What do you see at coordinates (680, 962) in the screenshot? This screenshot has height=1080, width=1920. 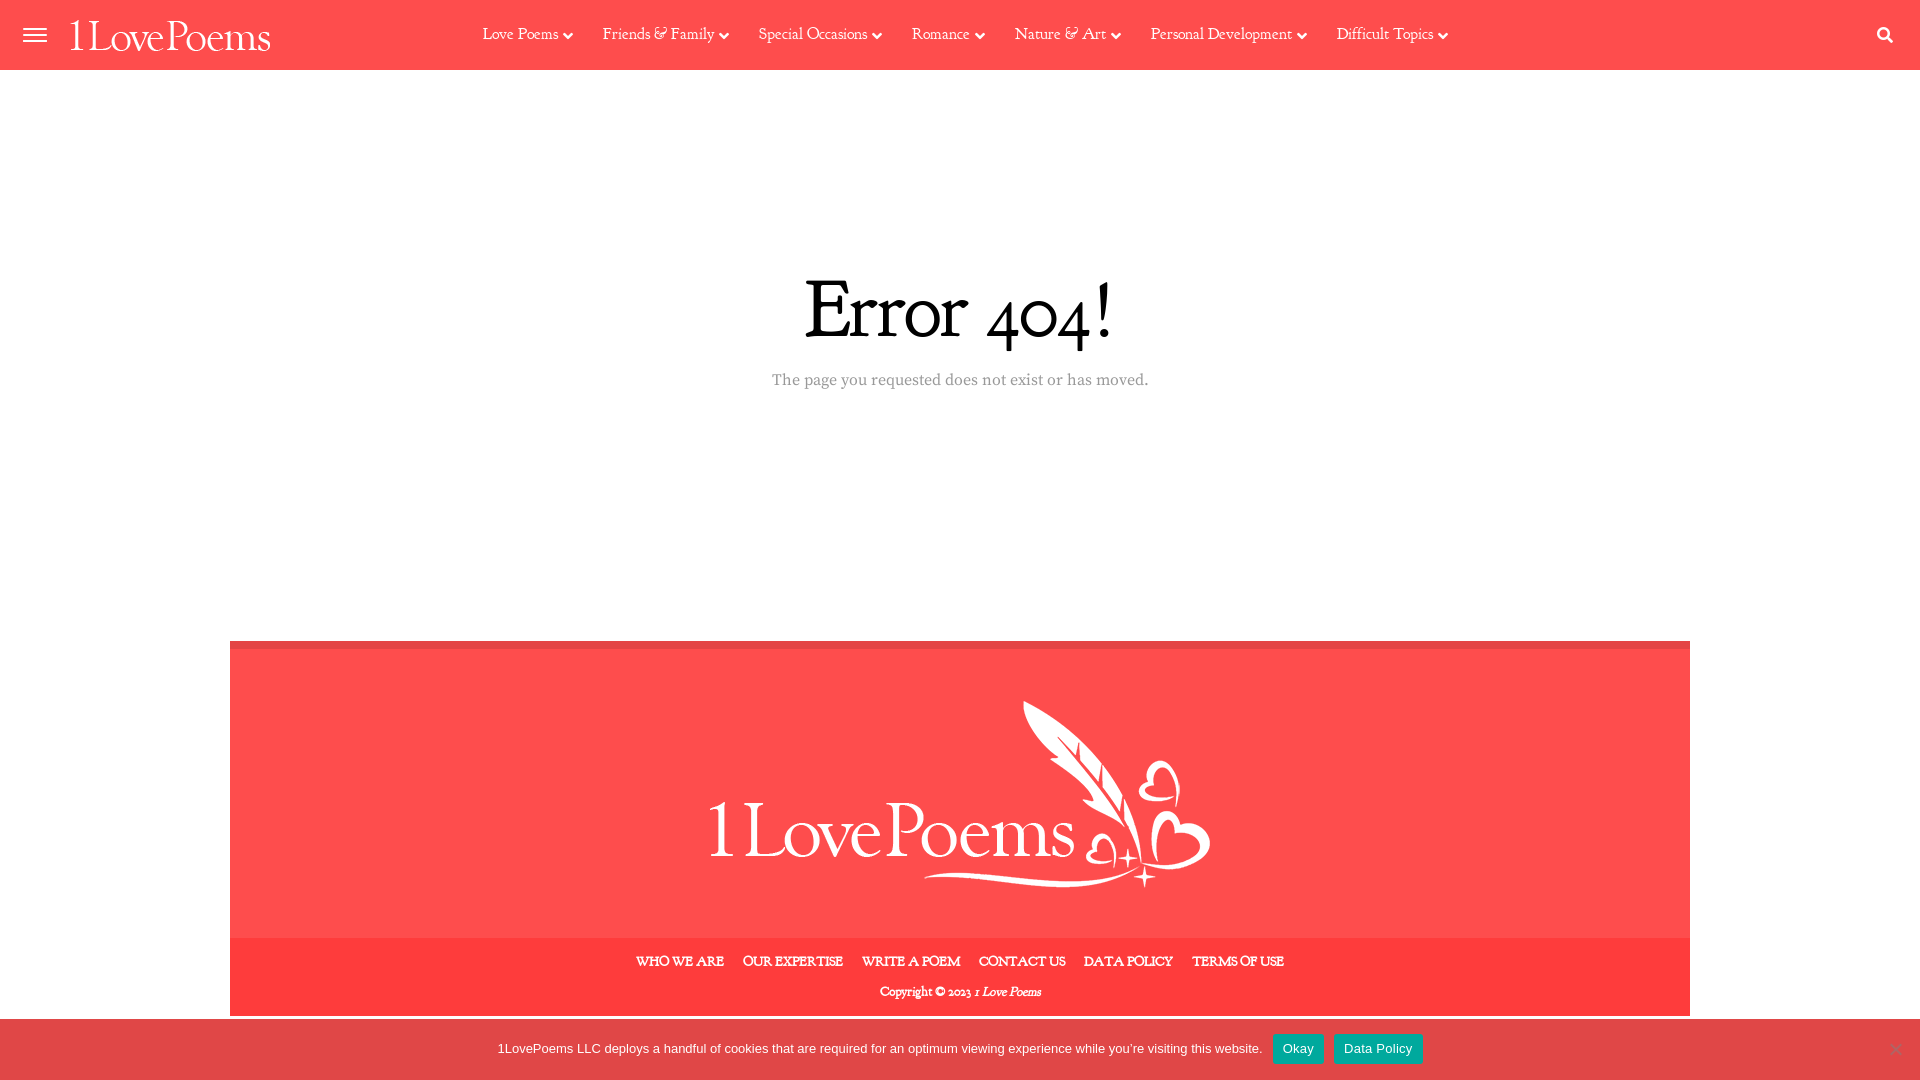 I see `WHO WE ARE` at bounding box center [680, 962].